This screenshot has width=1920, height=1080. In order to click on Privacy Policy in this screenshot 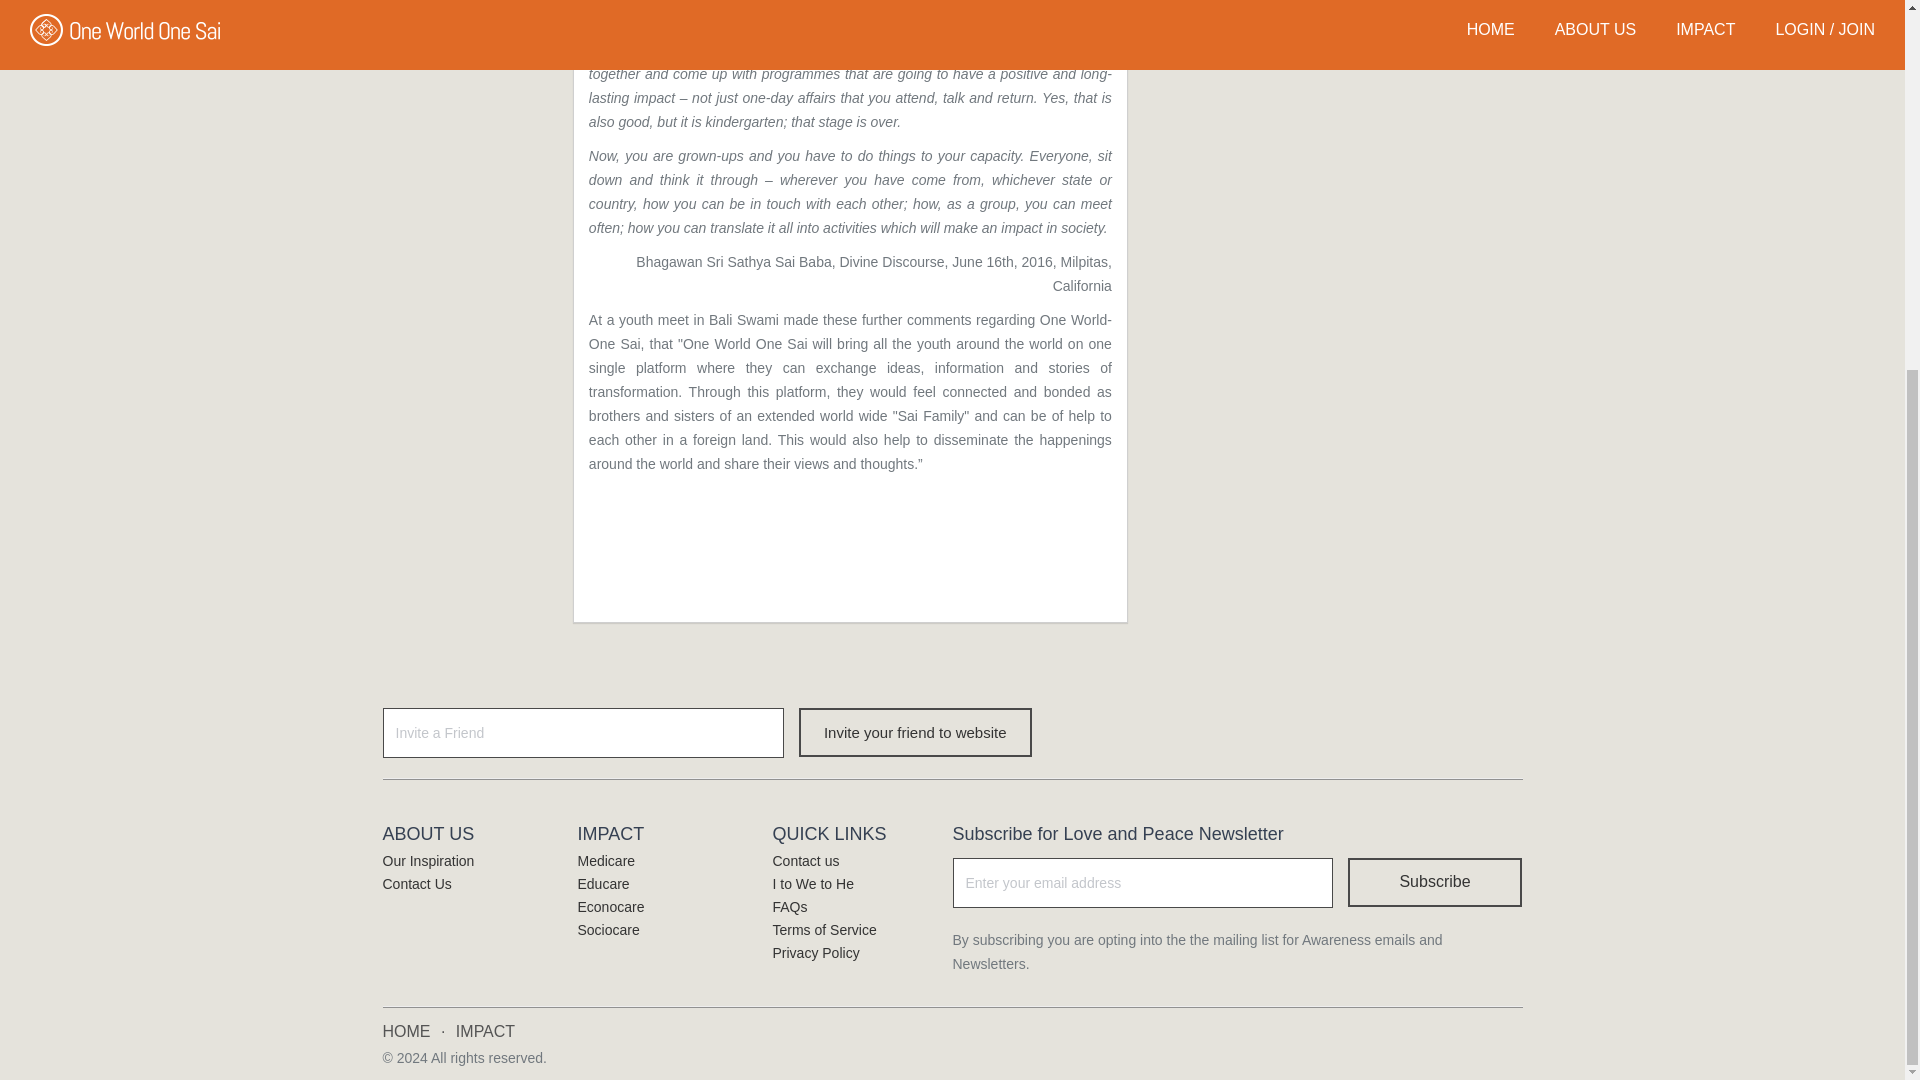, I will do `click(814, 953)`.